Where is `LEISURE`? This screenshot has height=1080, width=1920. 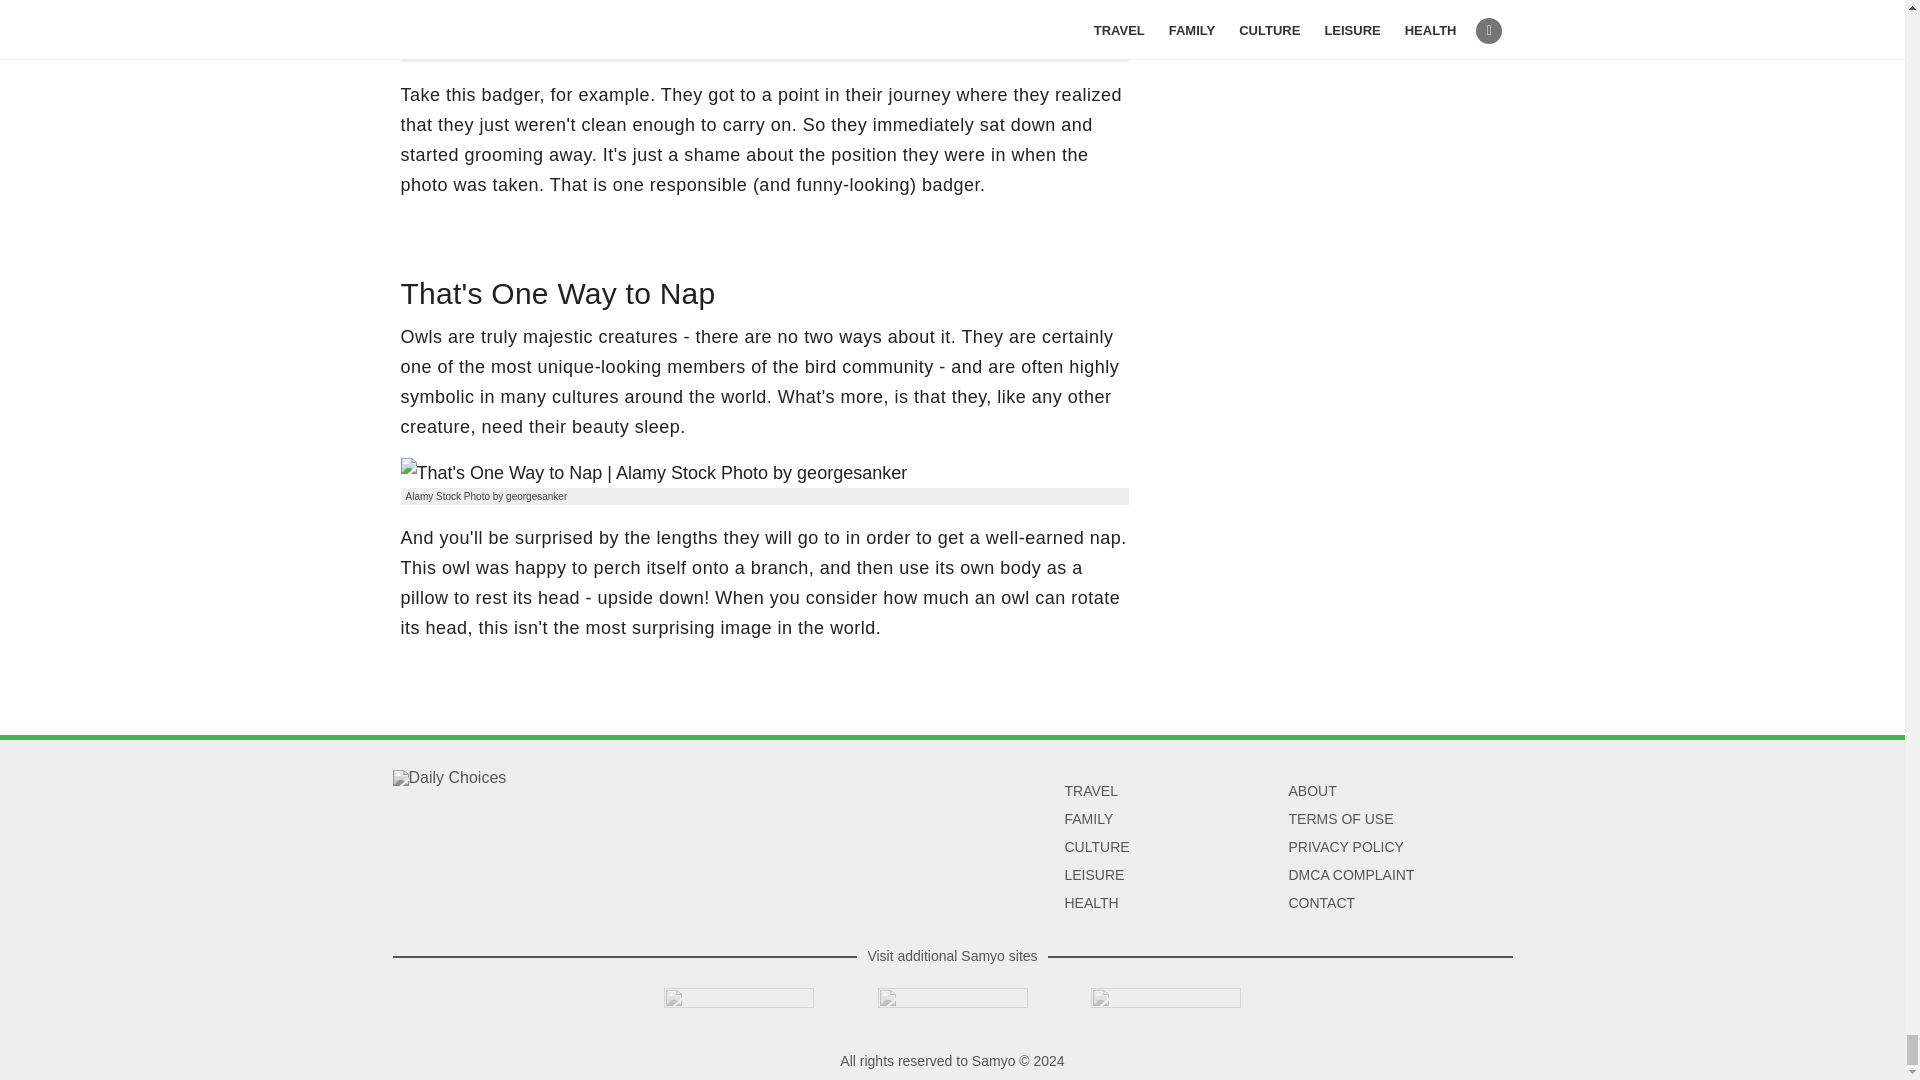
LEISURE is located at coordinates (1093, 875).